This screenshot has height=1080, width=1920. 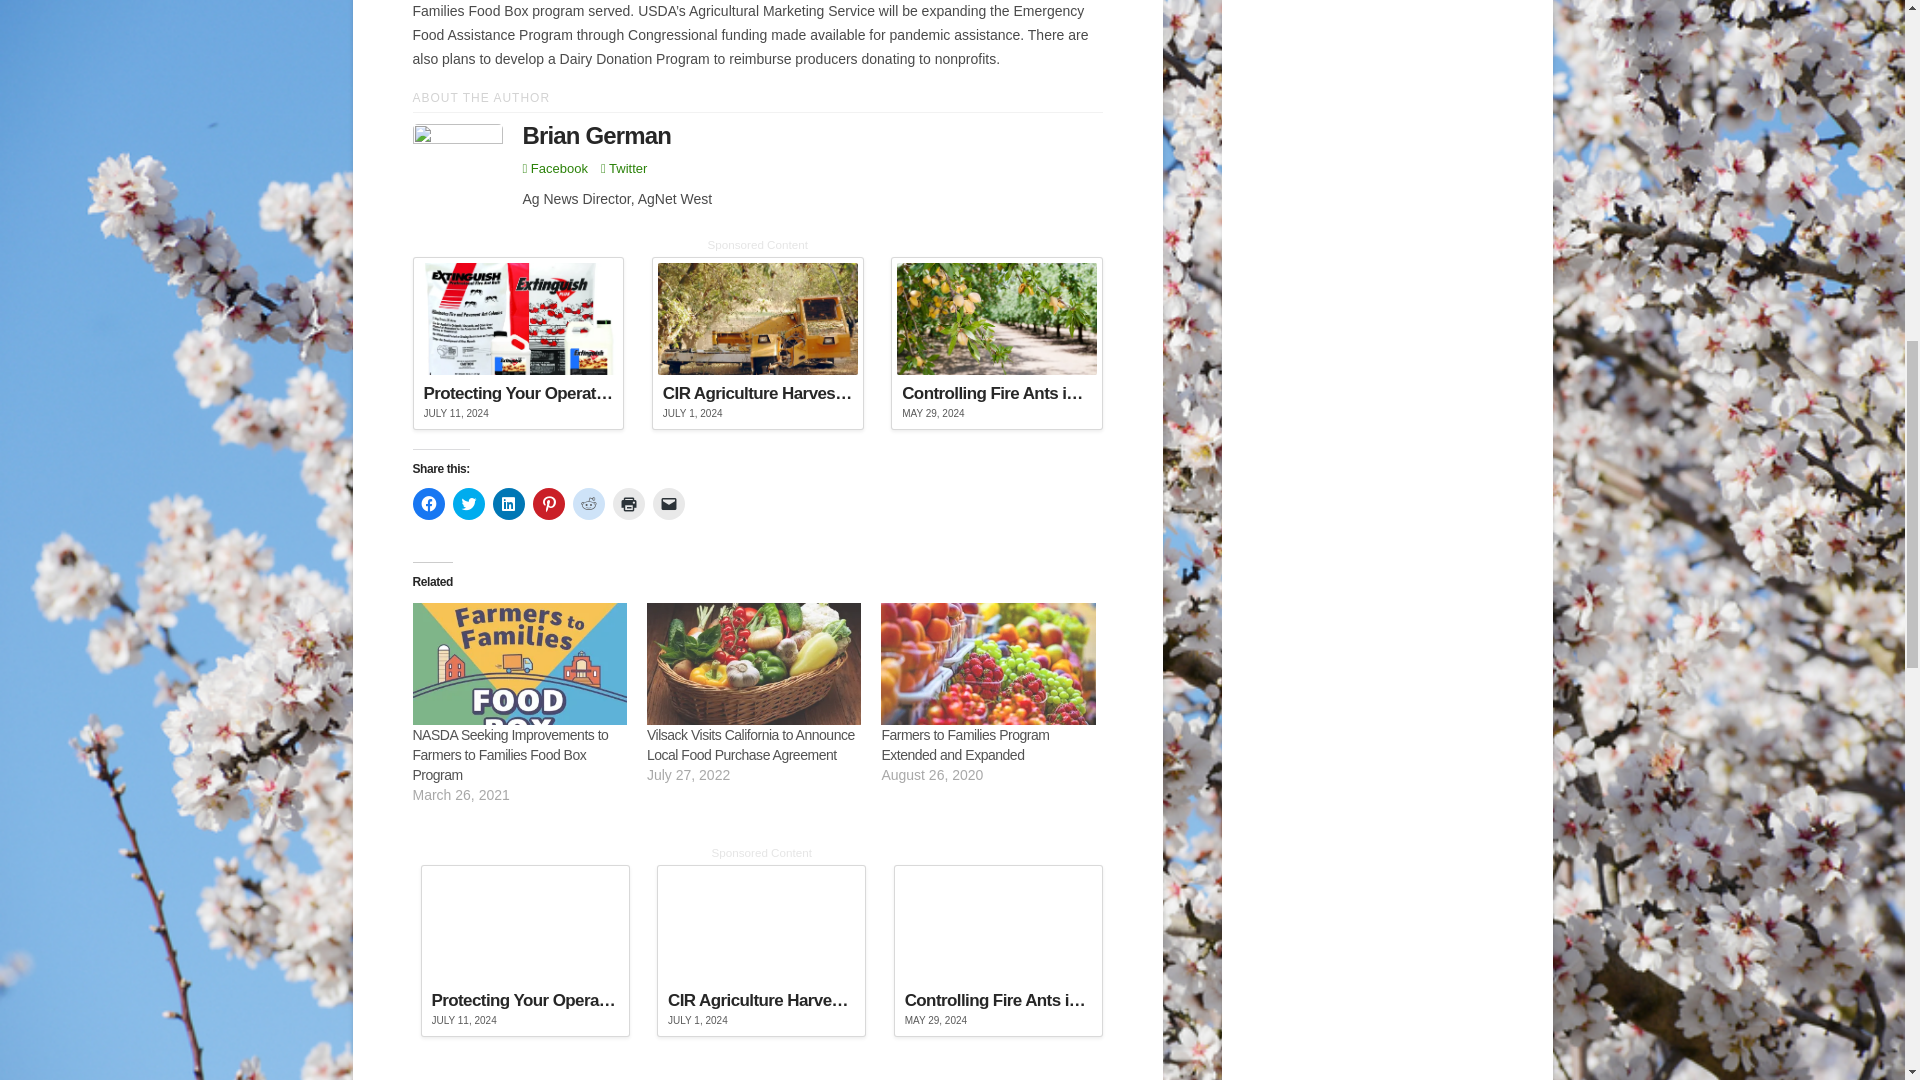 I want to click on Click to share on Pinterest, so click(x=548, y=504).